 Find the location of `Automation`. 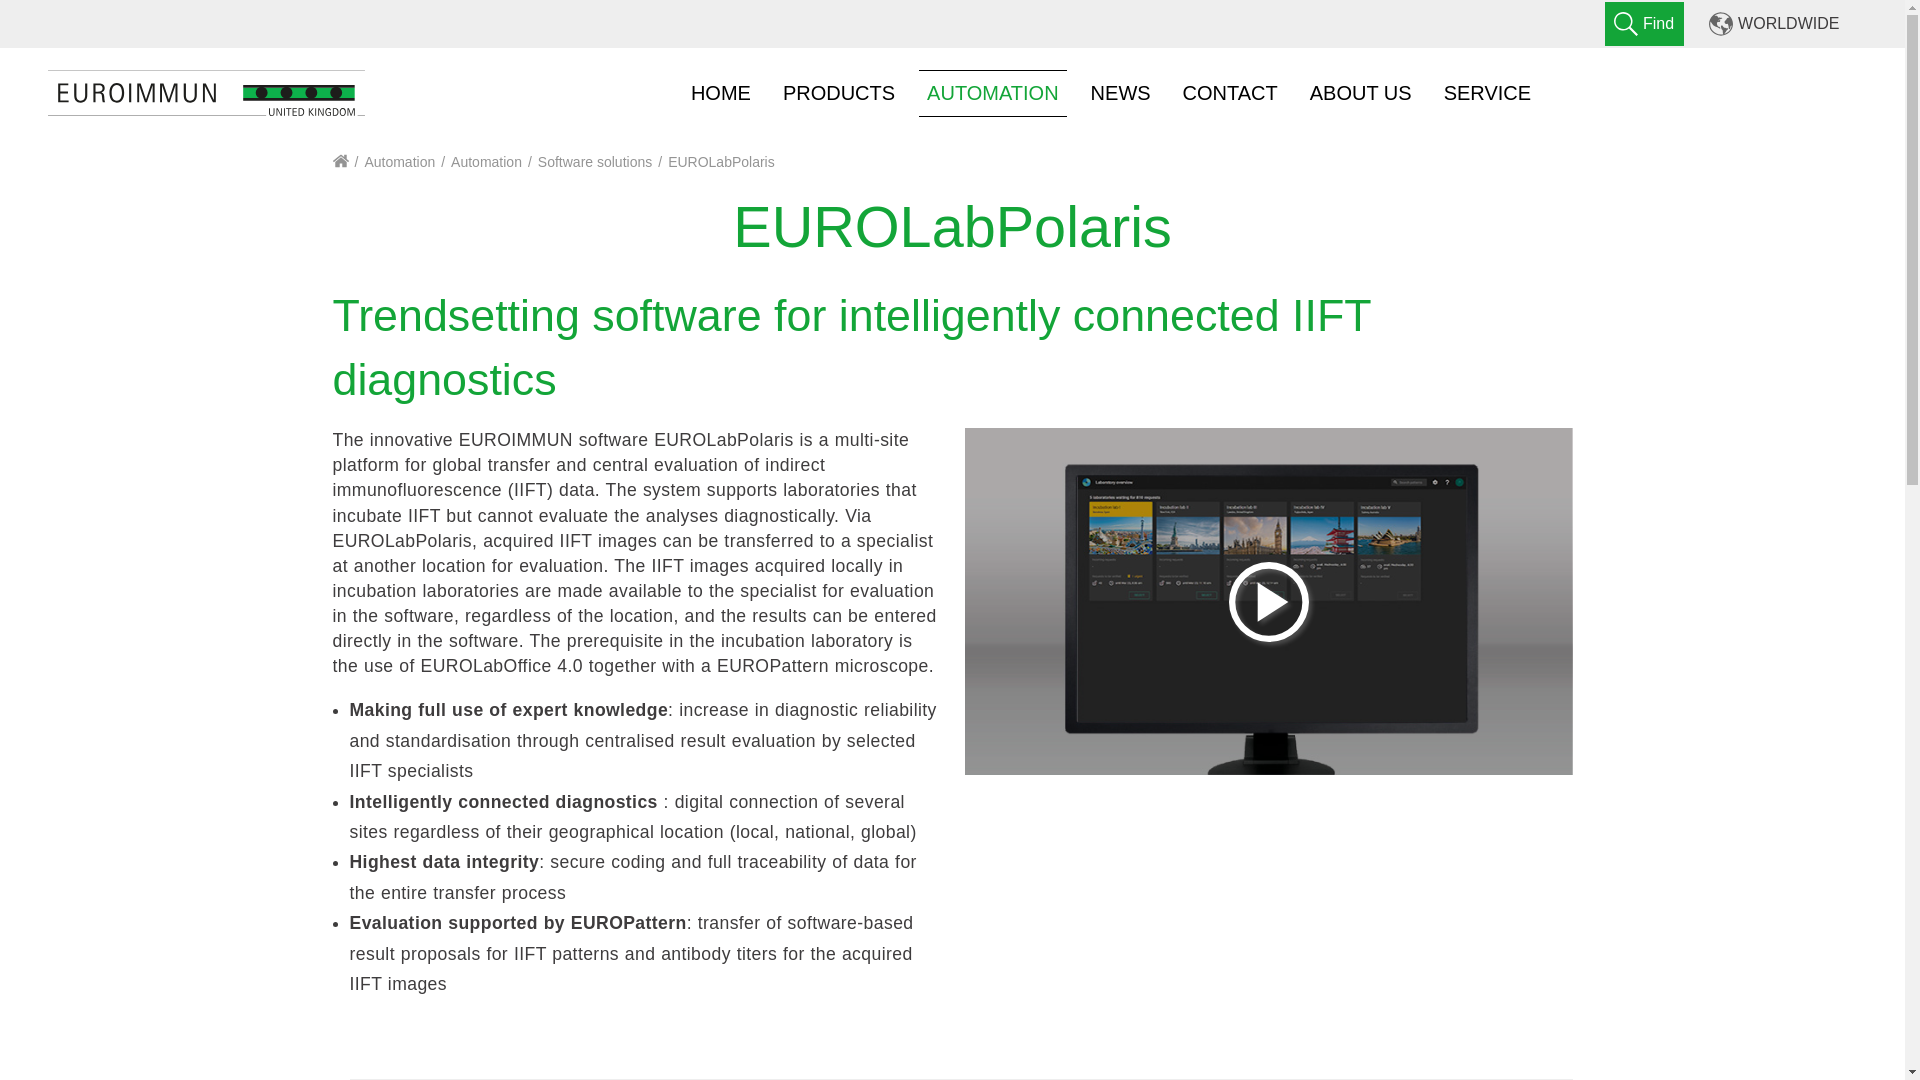

Automation is located at coordinates (400, 162).